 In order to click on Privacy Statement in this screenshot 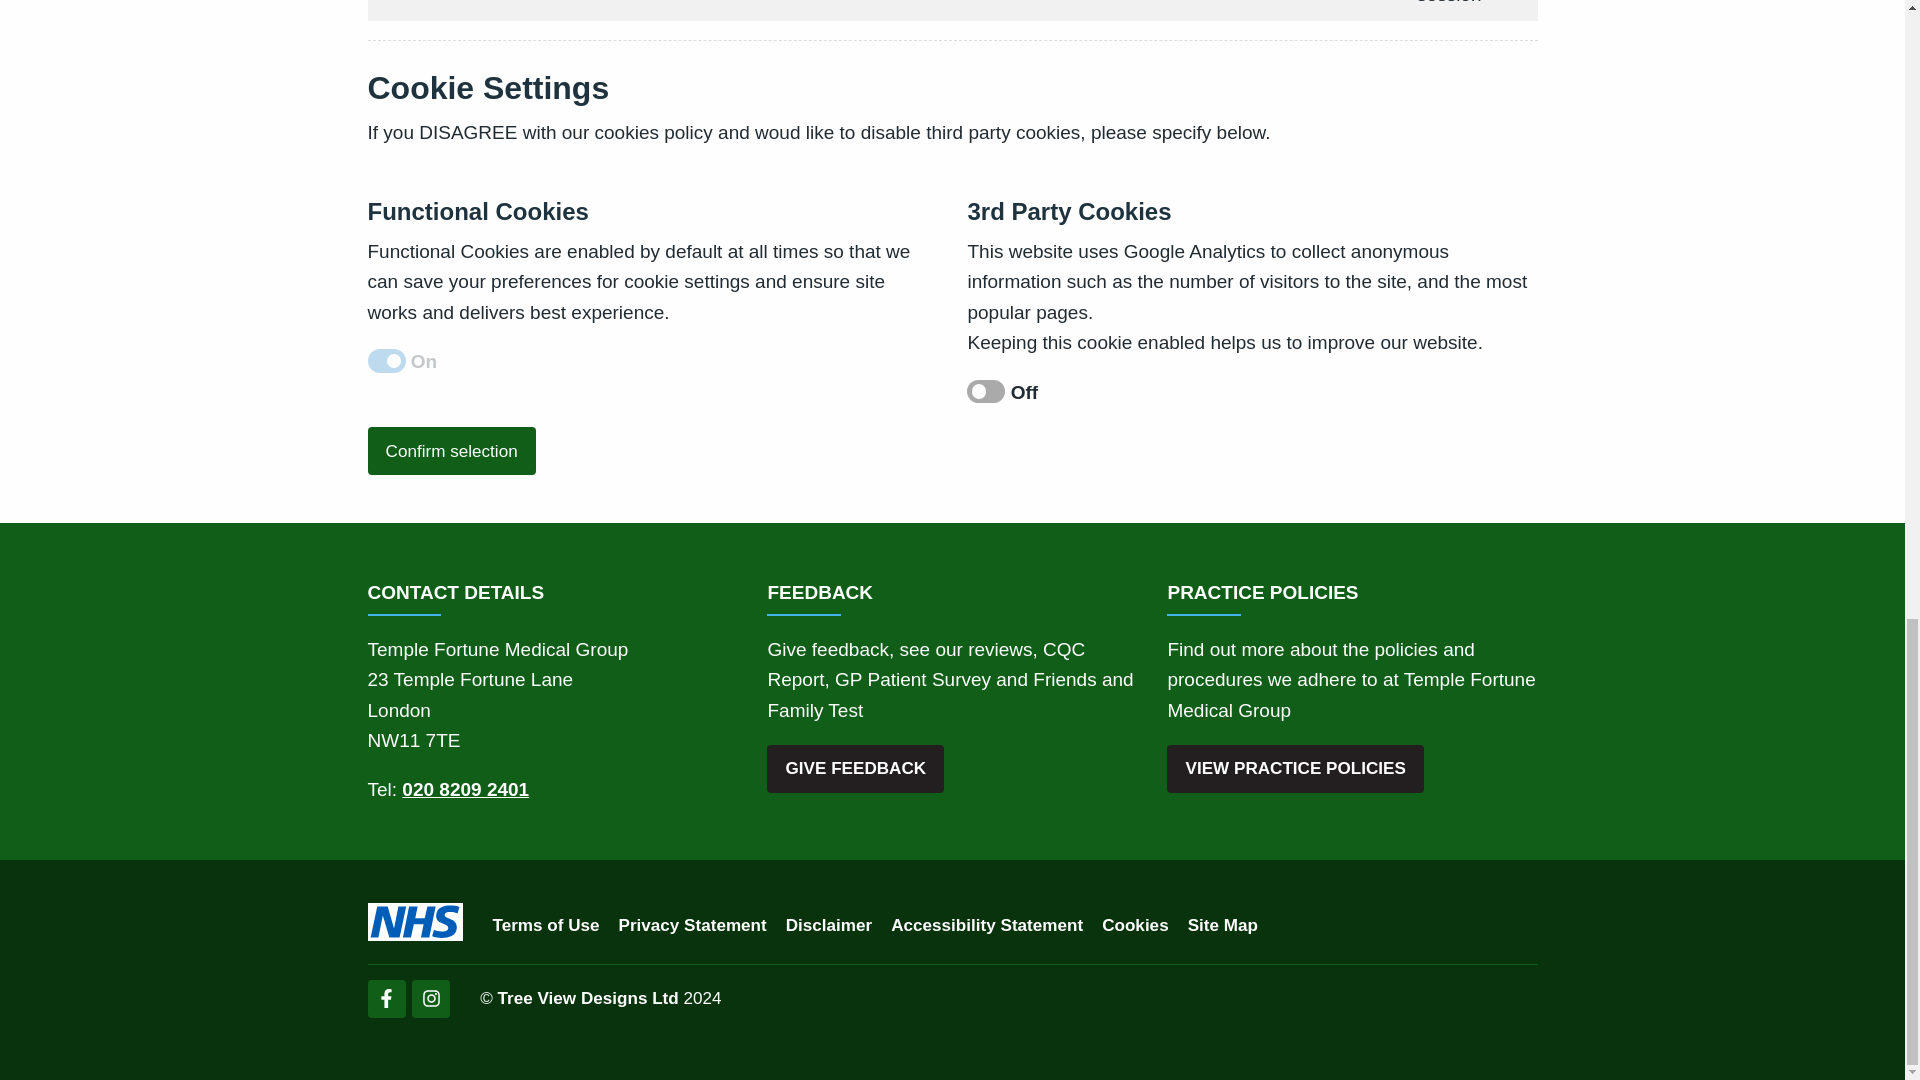, I will do `click(692, 925)`.